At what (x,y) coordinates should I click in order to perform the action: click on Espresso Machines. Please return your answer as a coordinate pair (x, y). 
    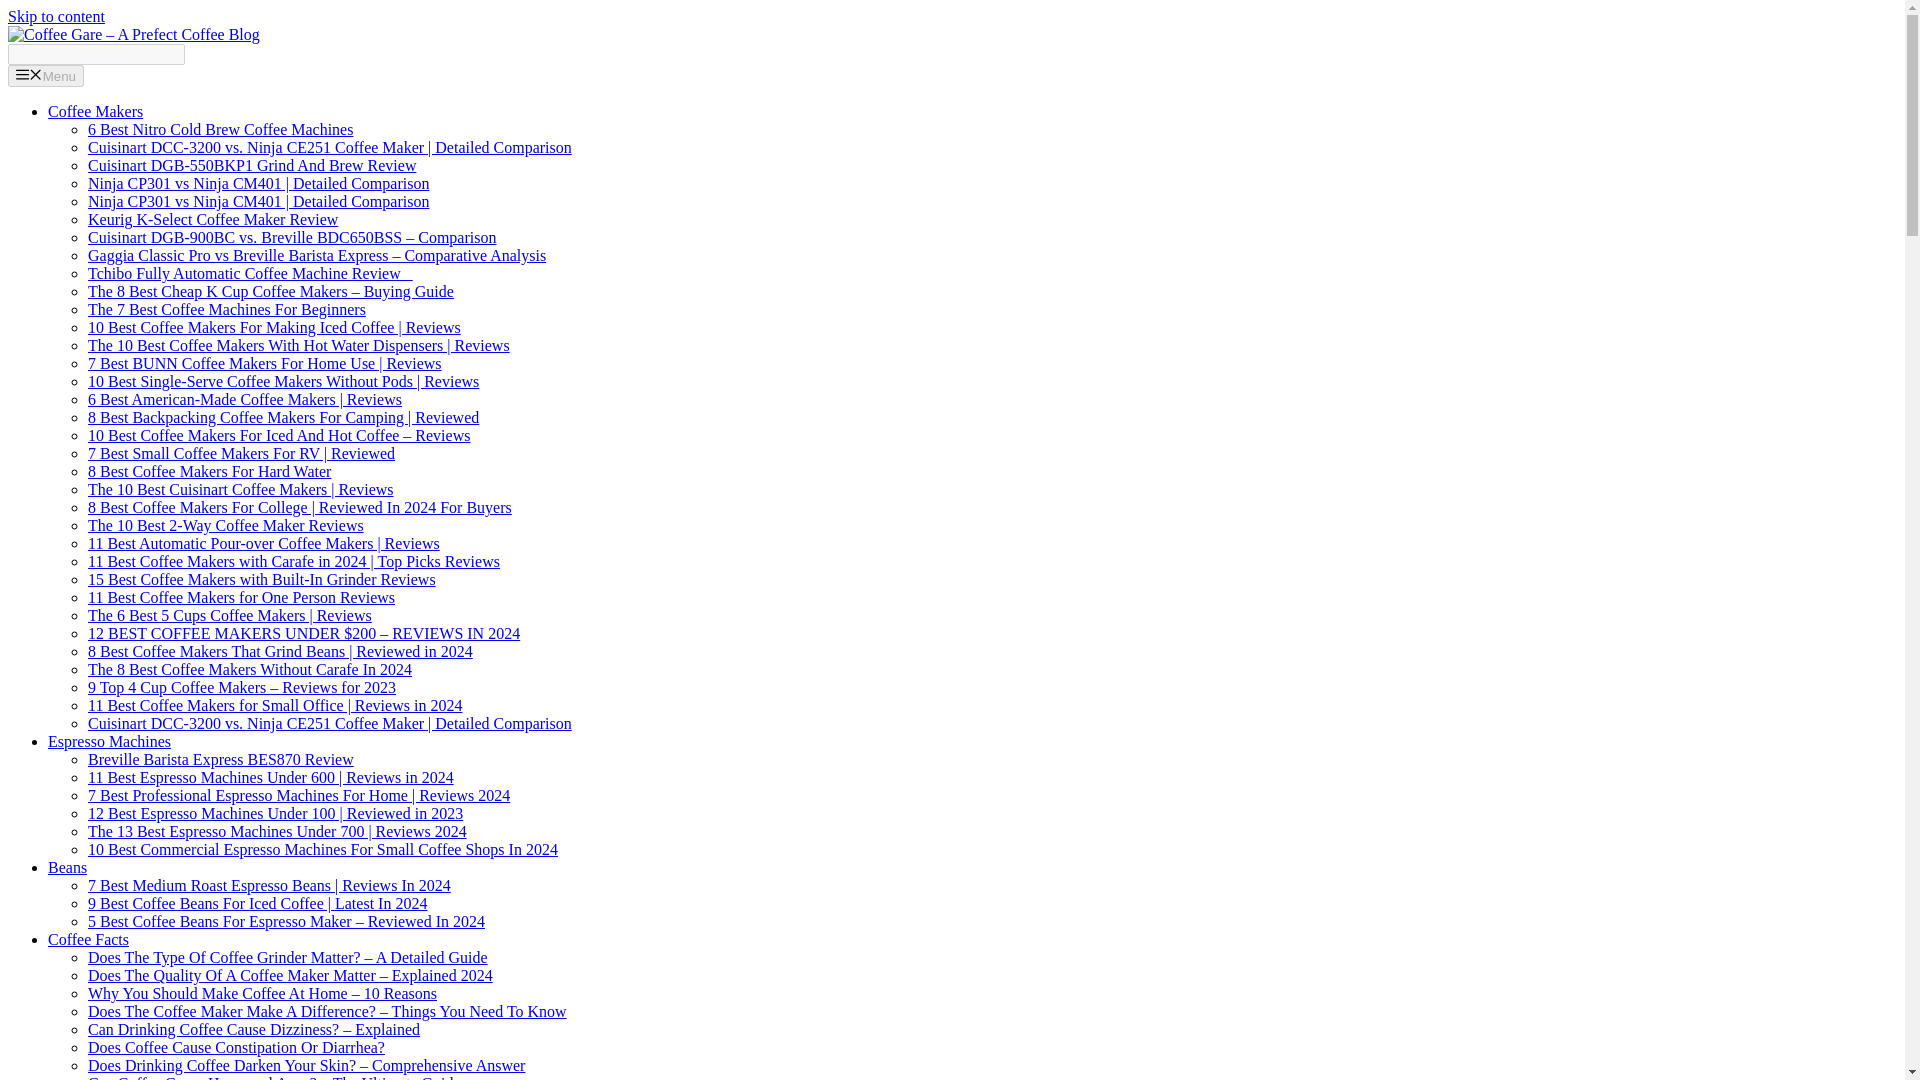
    Looking at the image, I should click on (109, 741).